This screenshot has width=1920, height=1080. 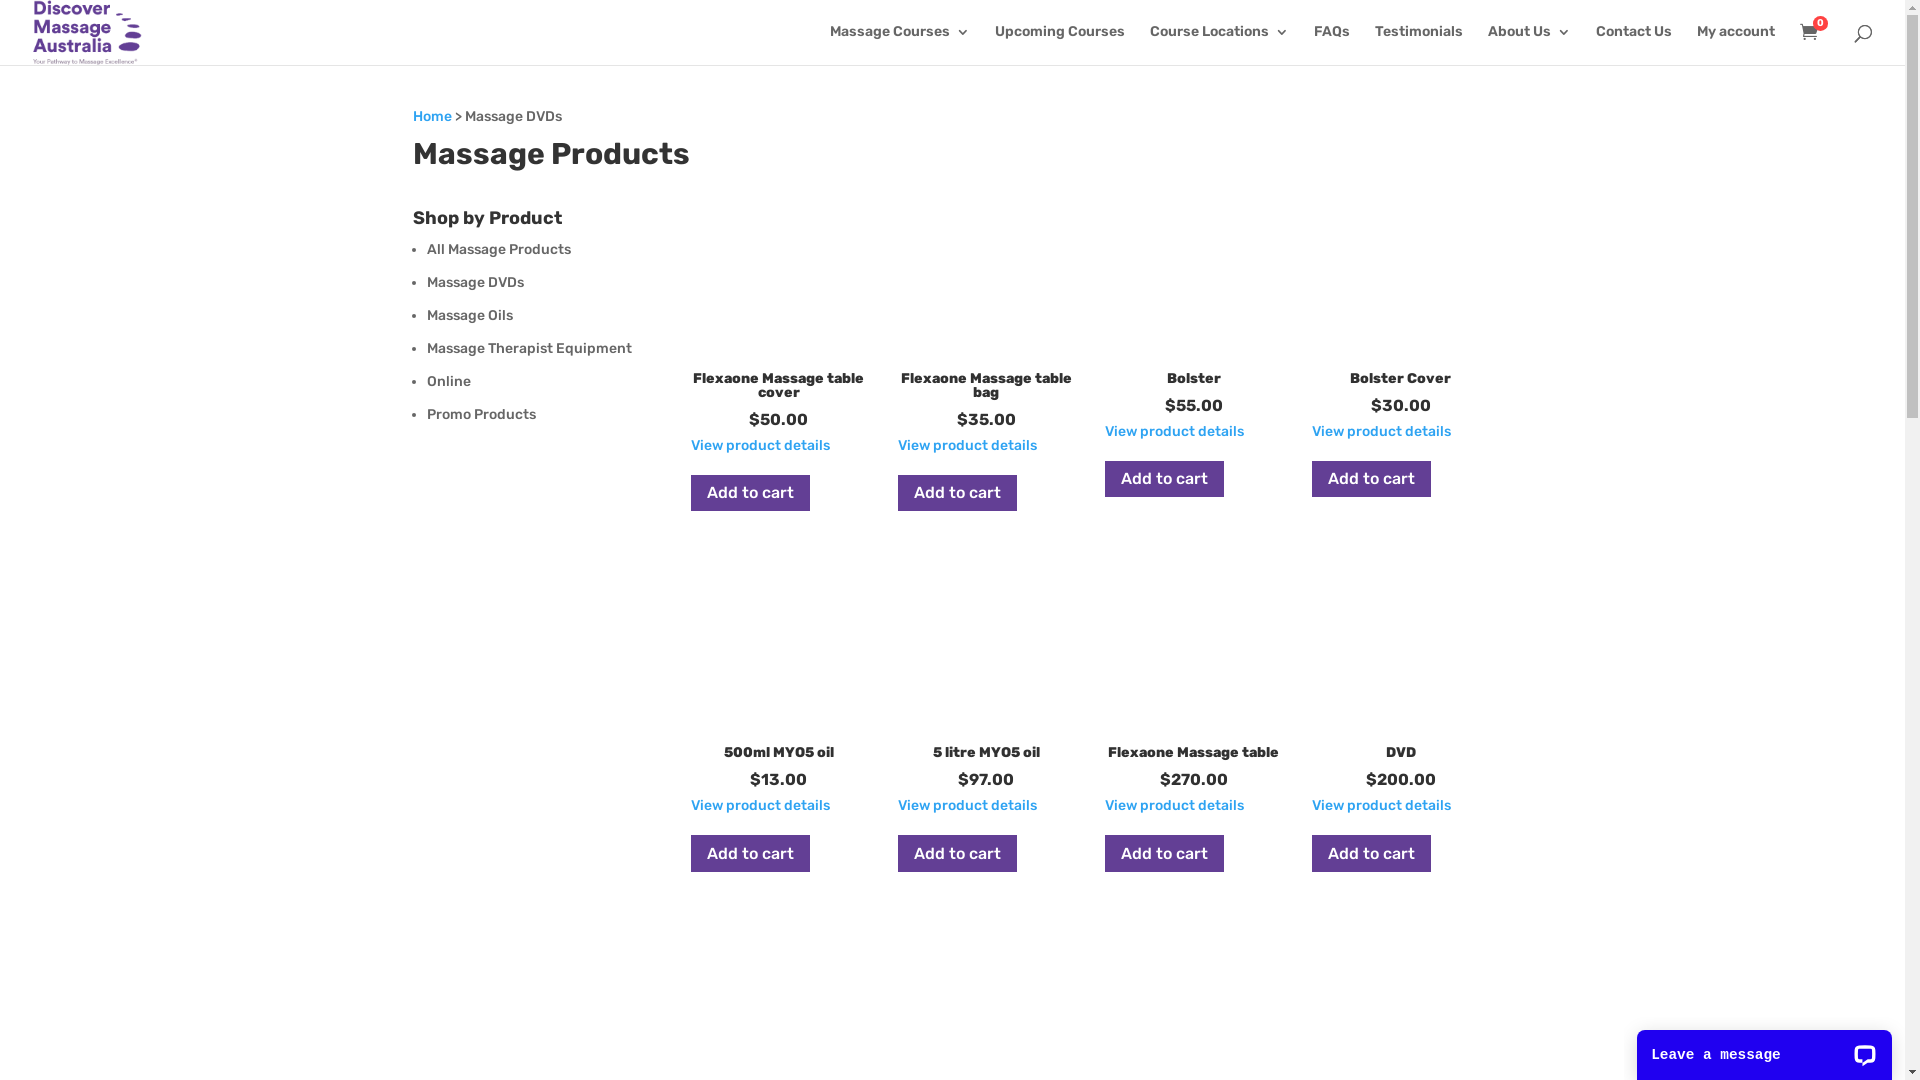 What do you see at coordinates (1194, 310) in the screenshot?
I see `Bolster
$55.00` at bounding box center [1194, 310].